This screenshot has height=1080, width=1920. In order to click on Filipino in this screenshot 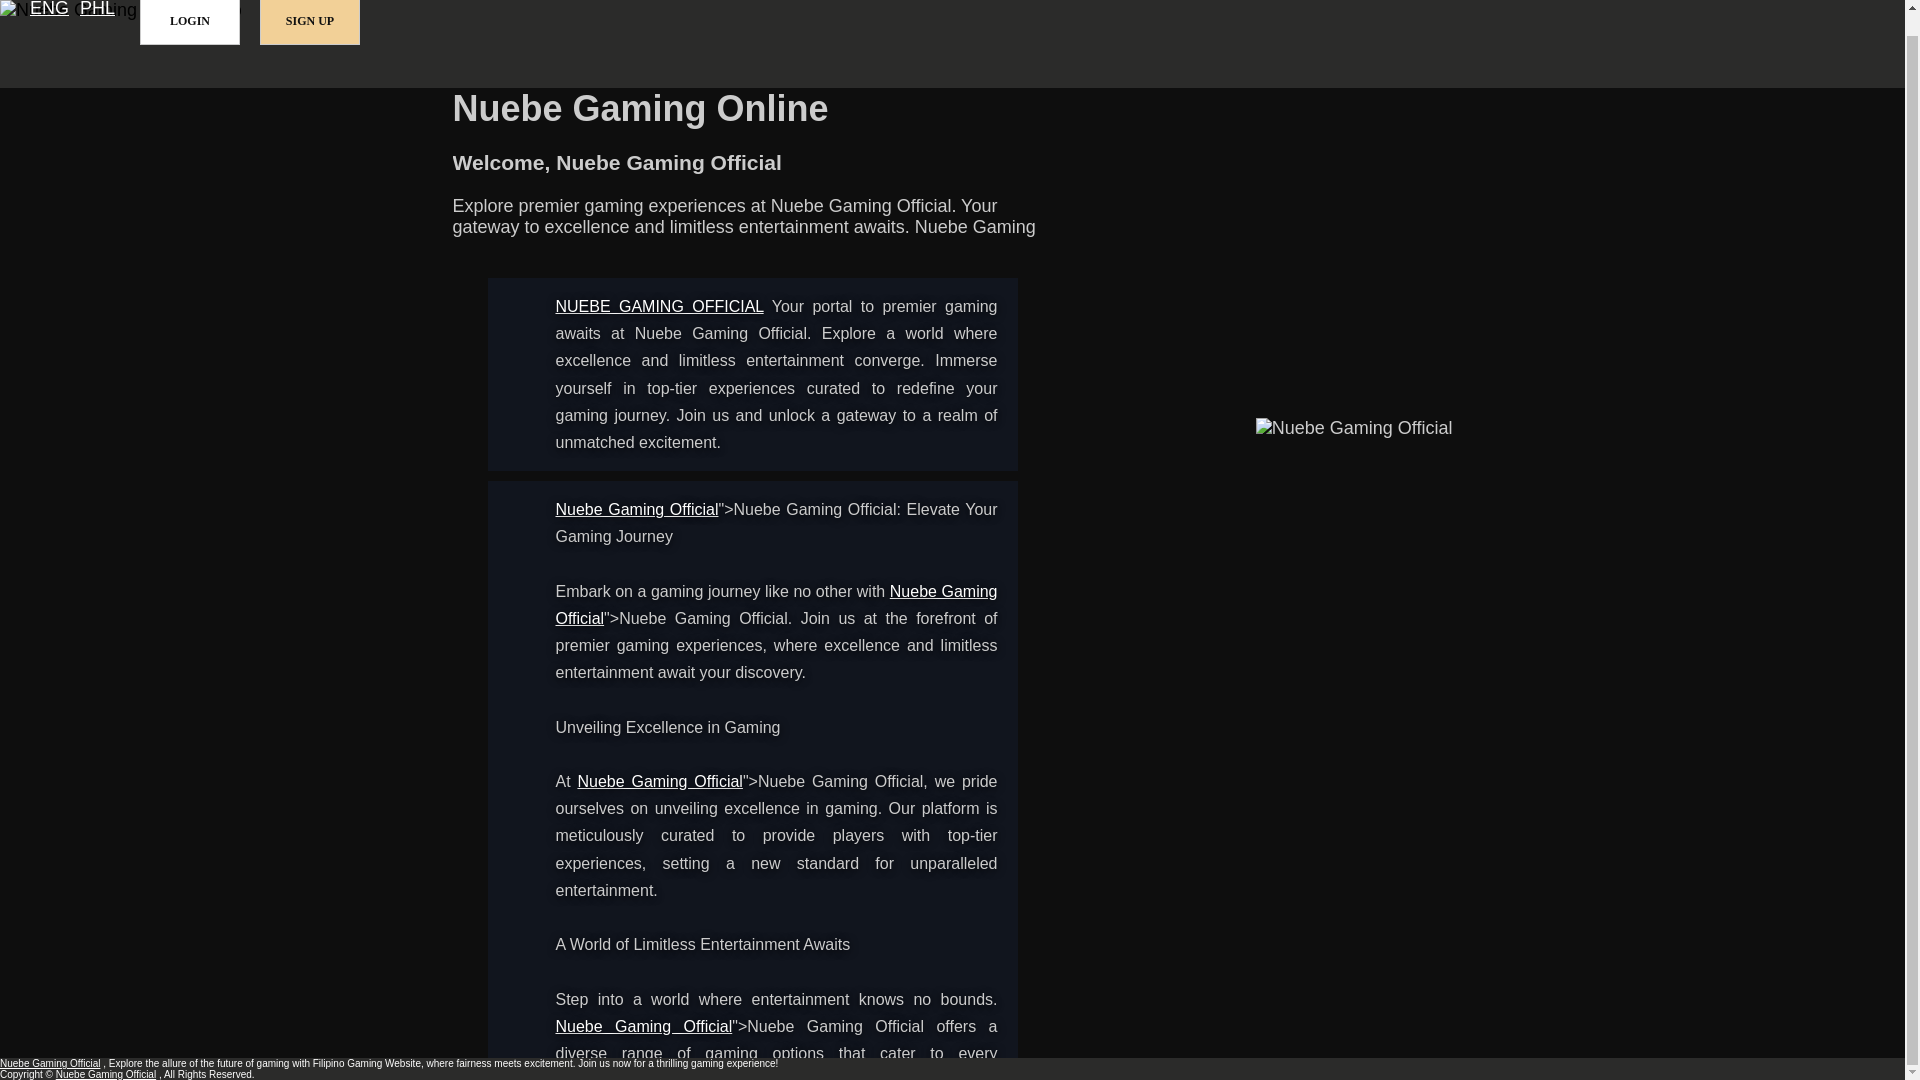, I will do `click(98, 10)`.